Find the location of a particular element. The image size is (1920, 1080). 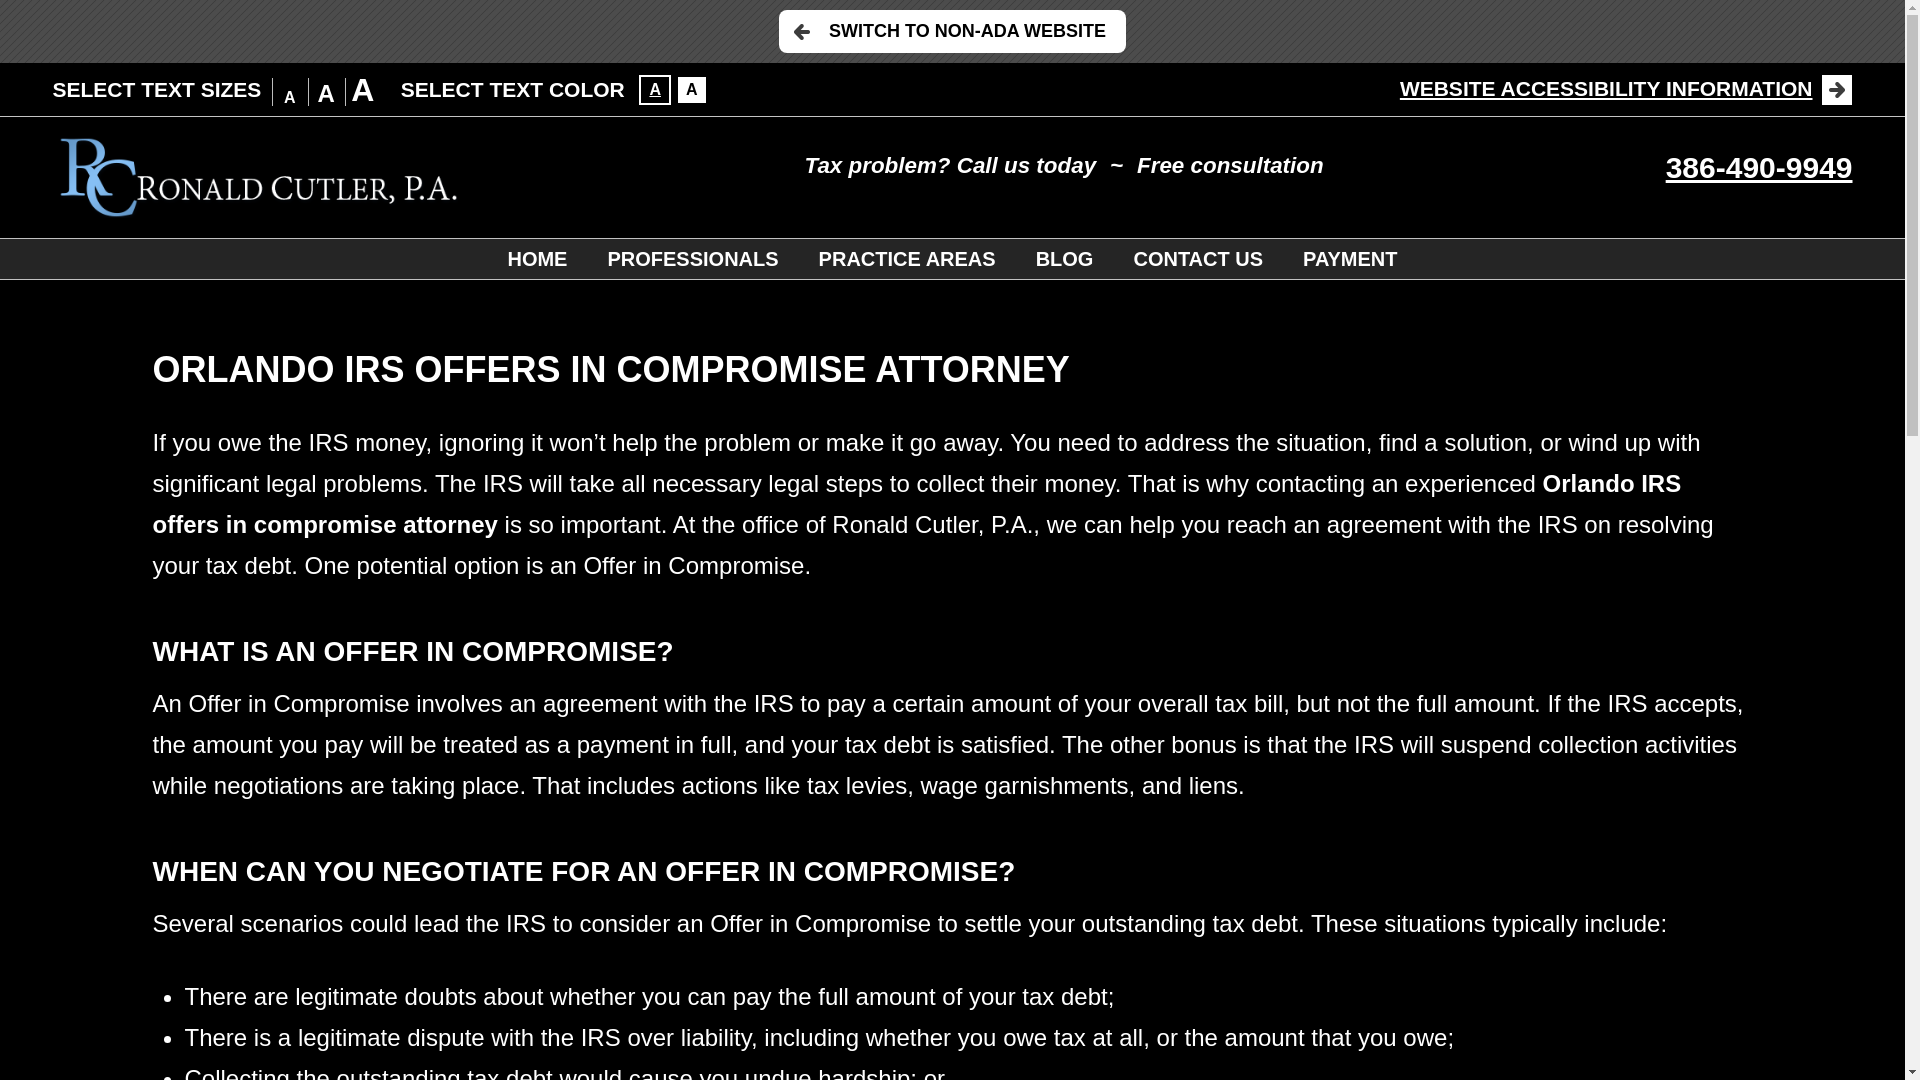

A is located at coordinates (290, 97).